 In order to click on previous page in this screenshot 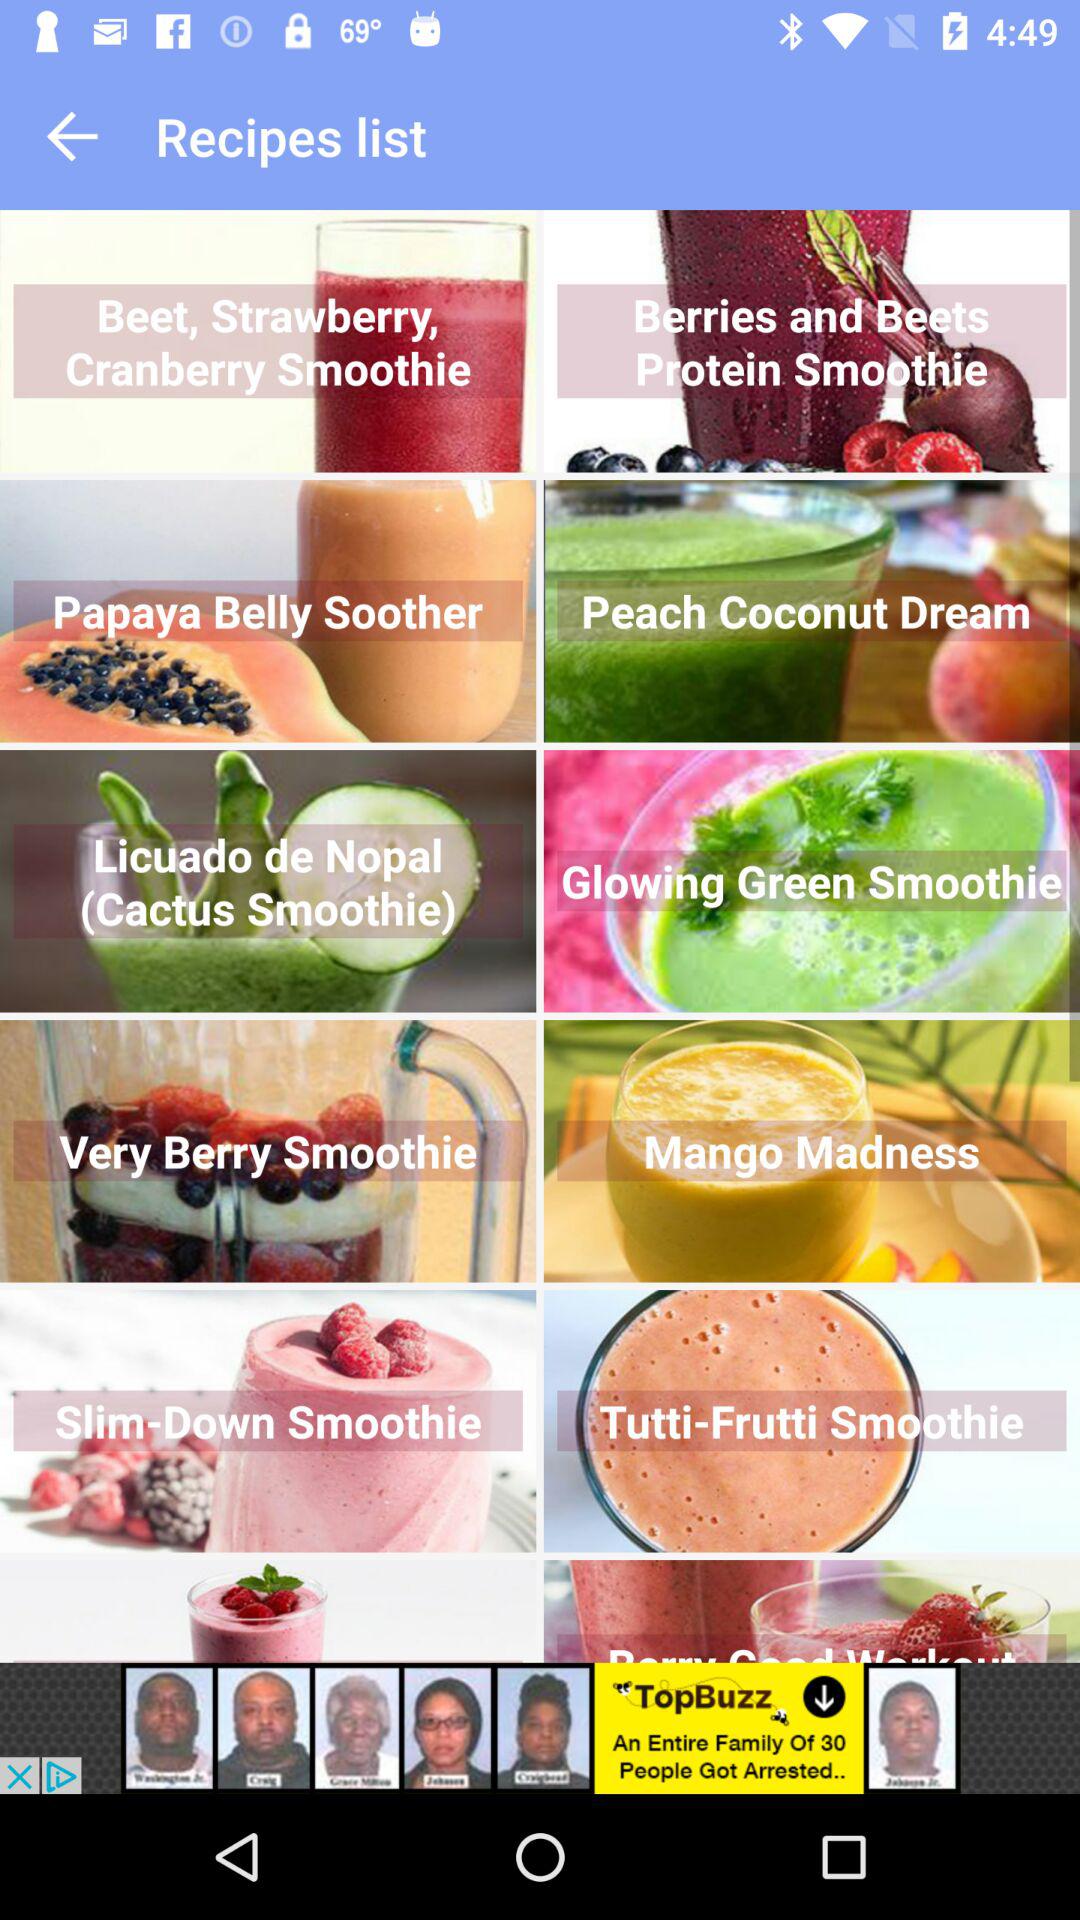, I will do `click(72, 136)`.